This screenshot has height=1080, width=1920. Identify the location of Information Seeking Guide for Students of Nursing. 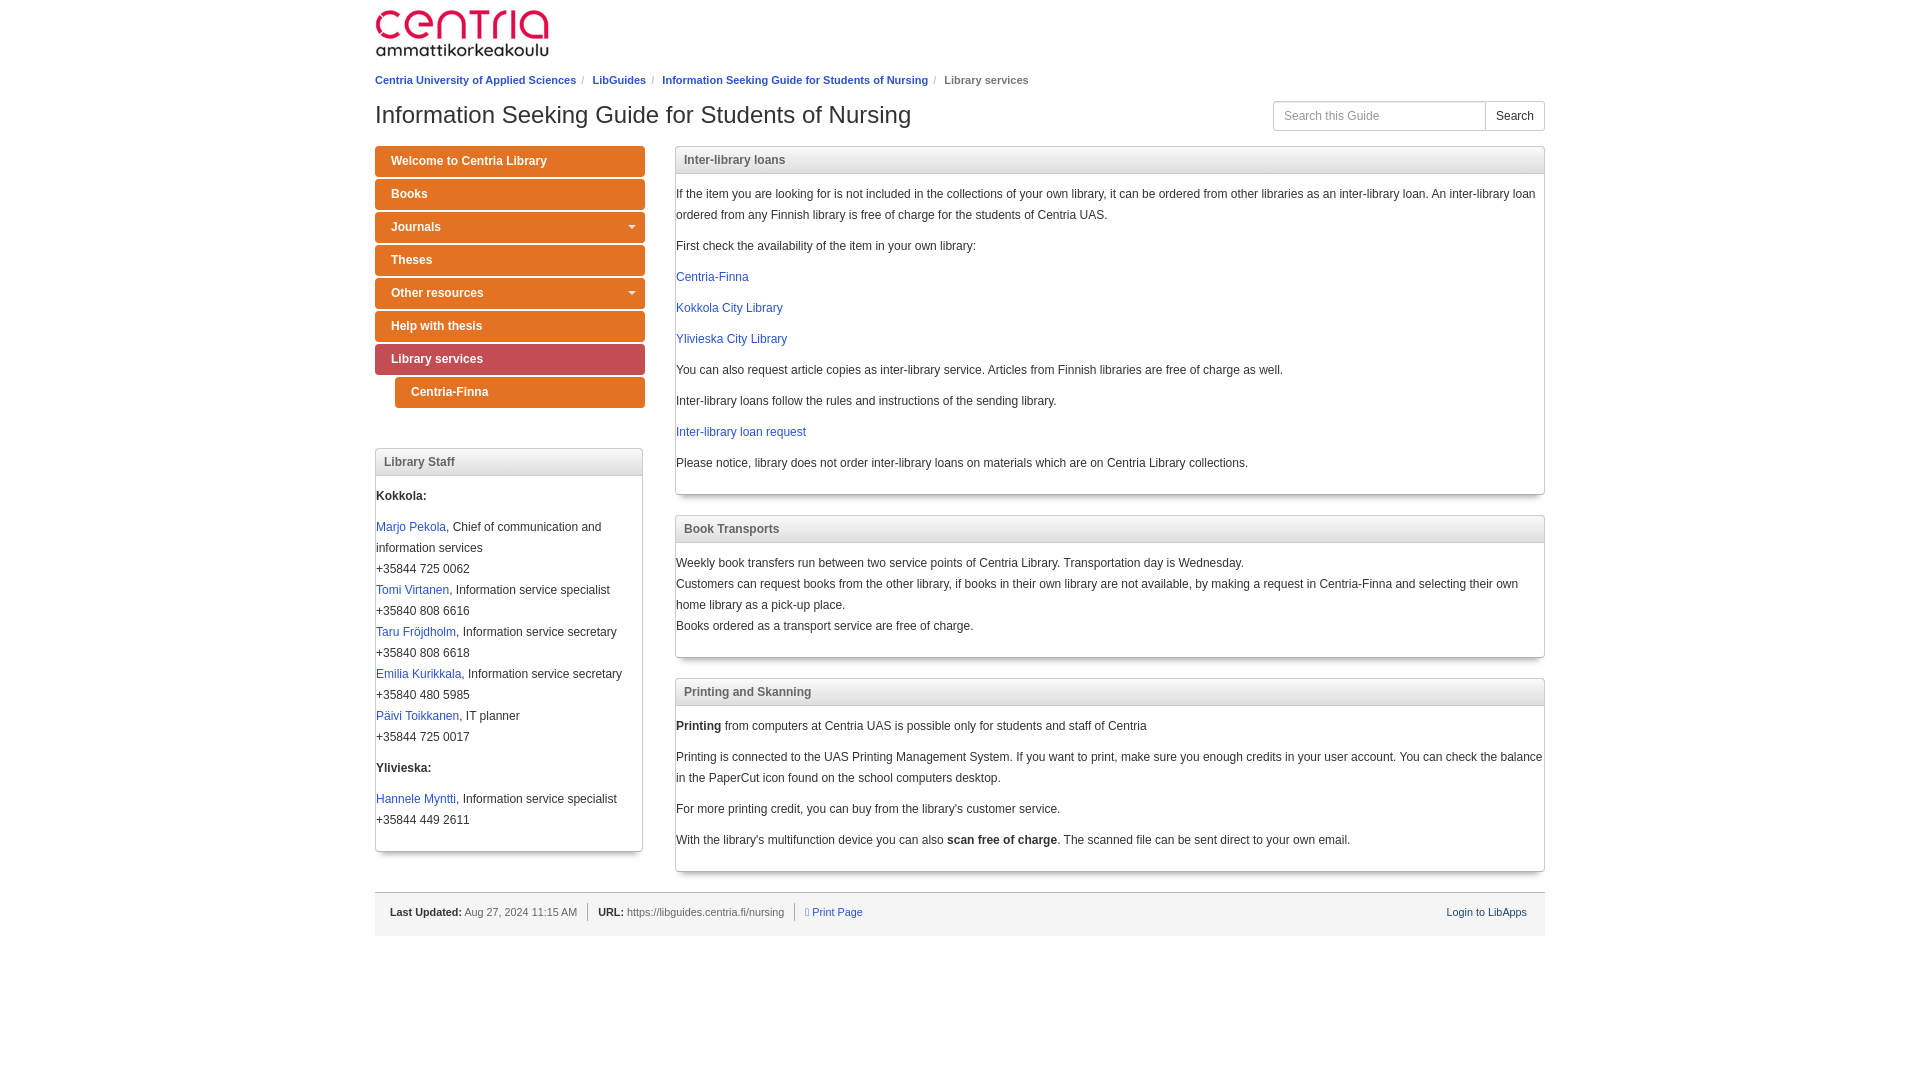
(794, 80).